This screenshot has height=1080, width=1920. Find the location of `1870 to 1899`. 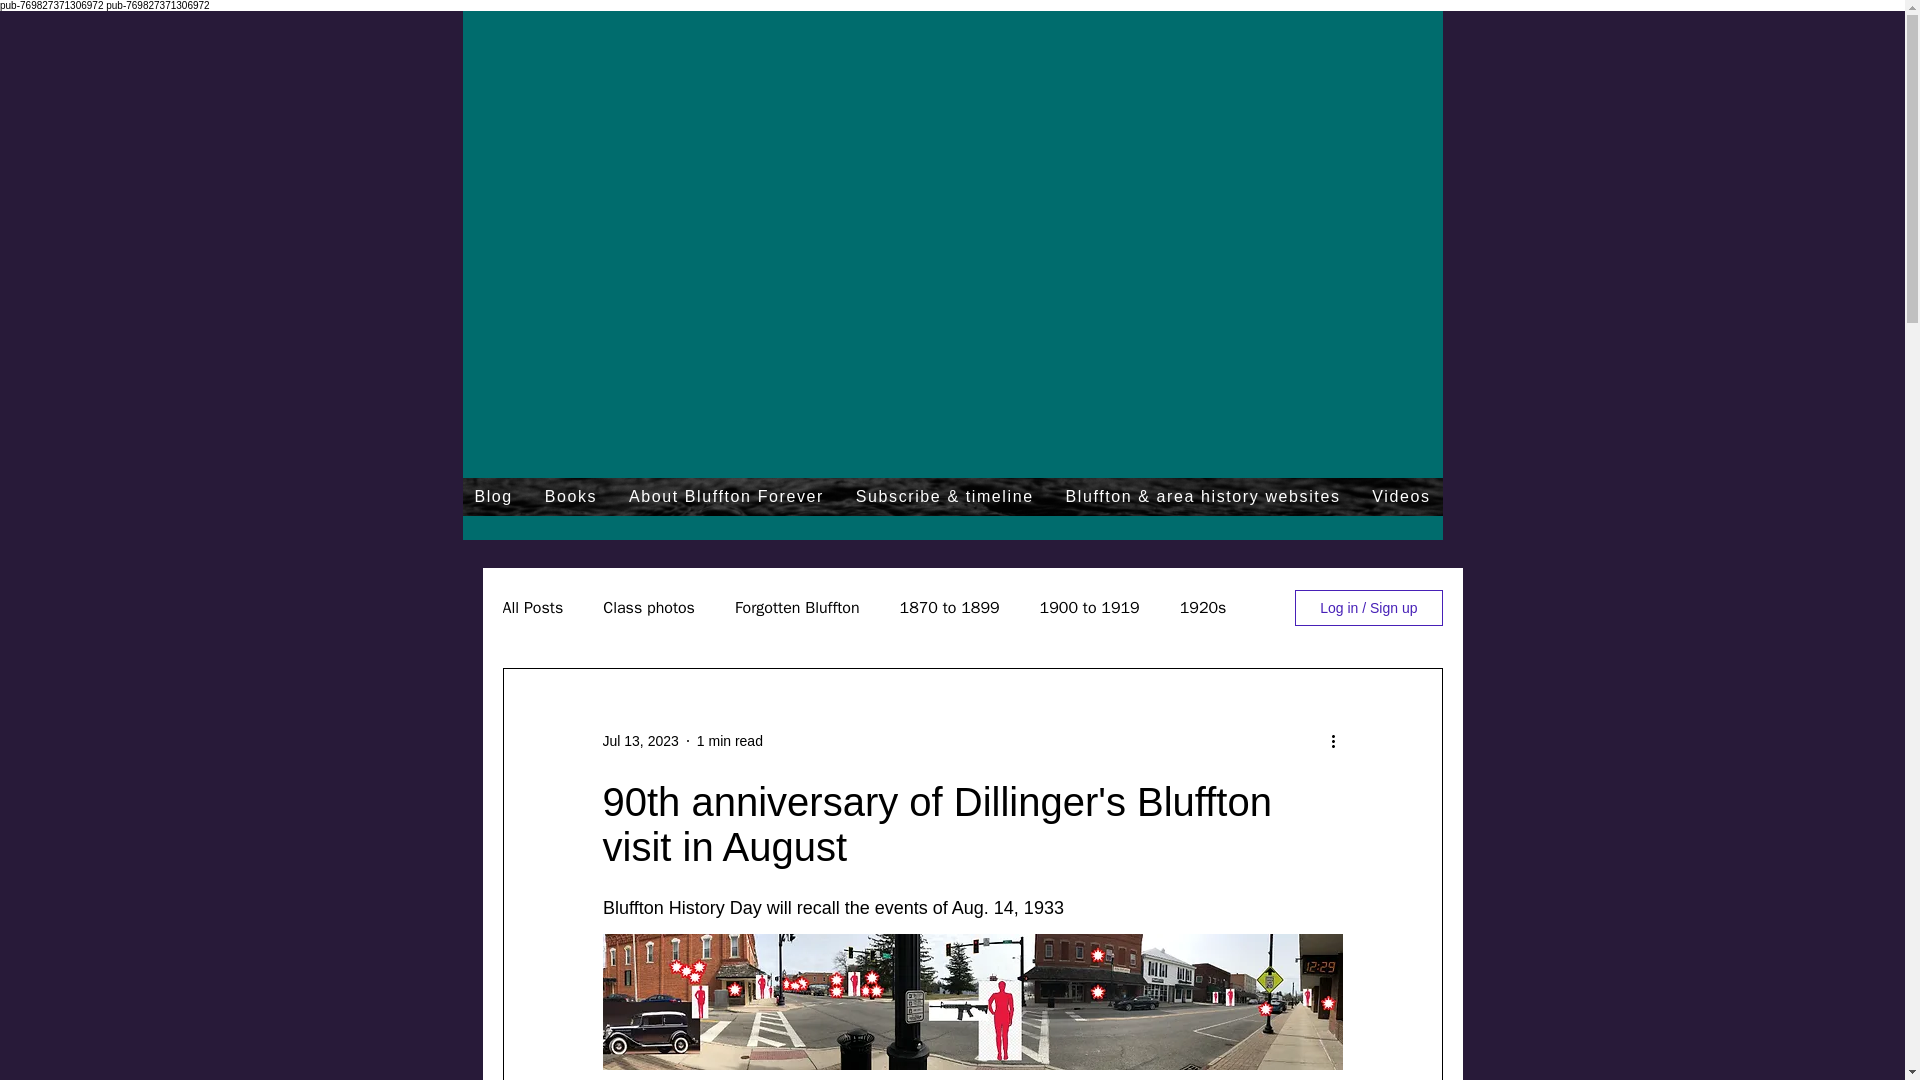

1870 to 1899 is located at coordinates (950, 608).